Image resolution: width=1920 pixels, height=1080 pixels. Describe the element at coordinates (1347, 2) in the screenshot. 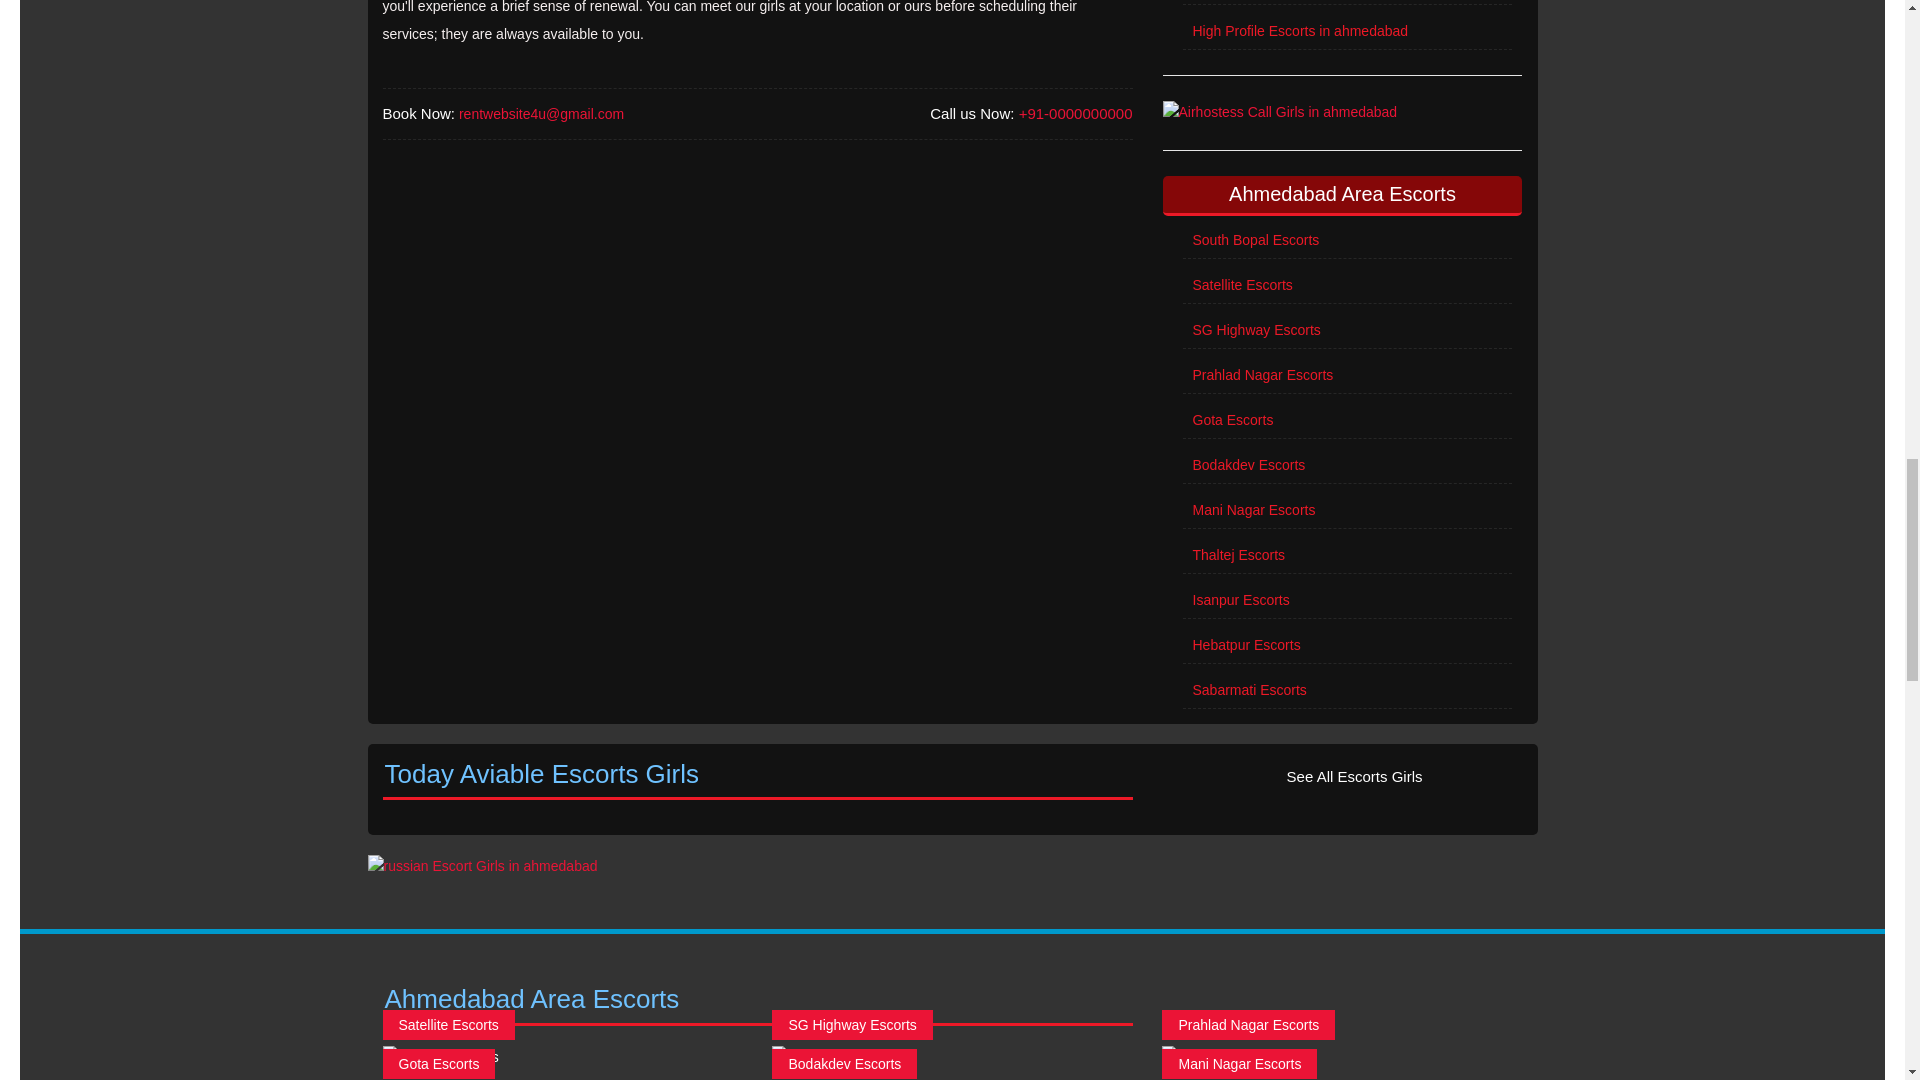

I see `College Student Escorts in ahmedabad` at that location.